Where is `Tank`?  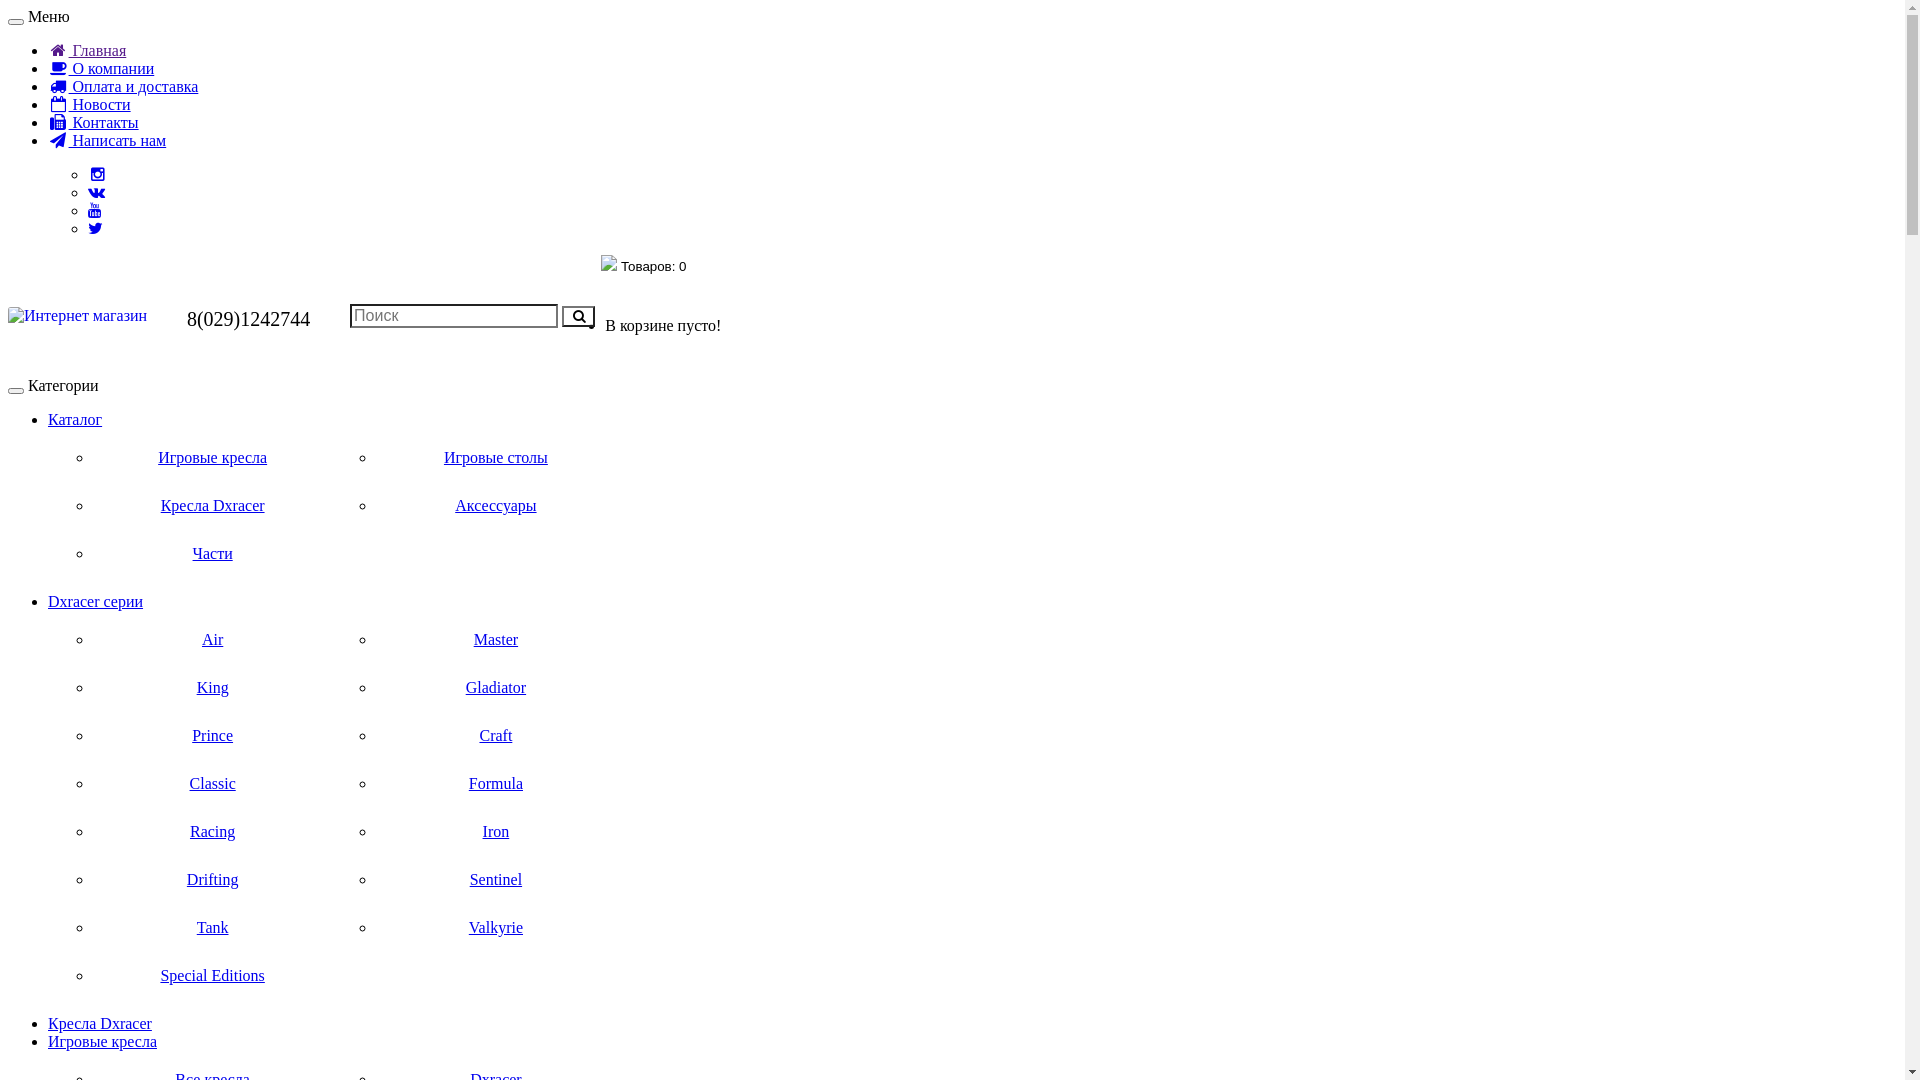
Tank is located at coordinates (212, 928).